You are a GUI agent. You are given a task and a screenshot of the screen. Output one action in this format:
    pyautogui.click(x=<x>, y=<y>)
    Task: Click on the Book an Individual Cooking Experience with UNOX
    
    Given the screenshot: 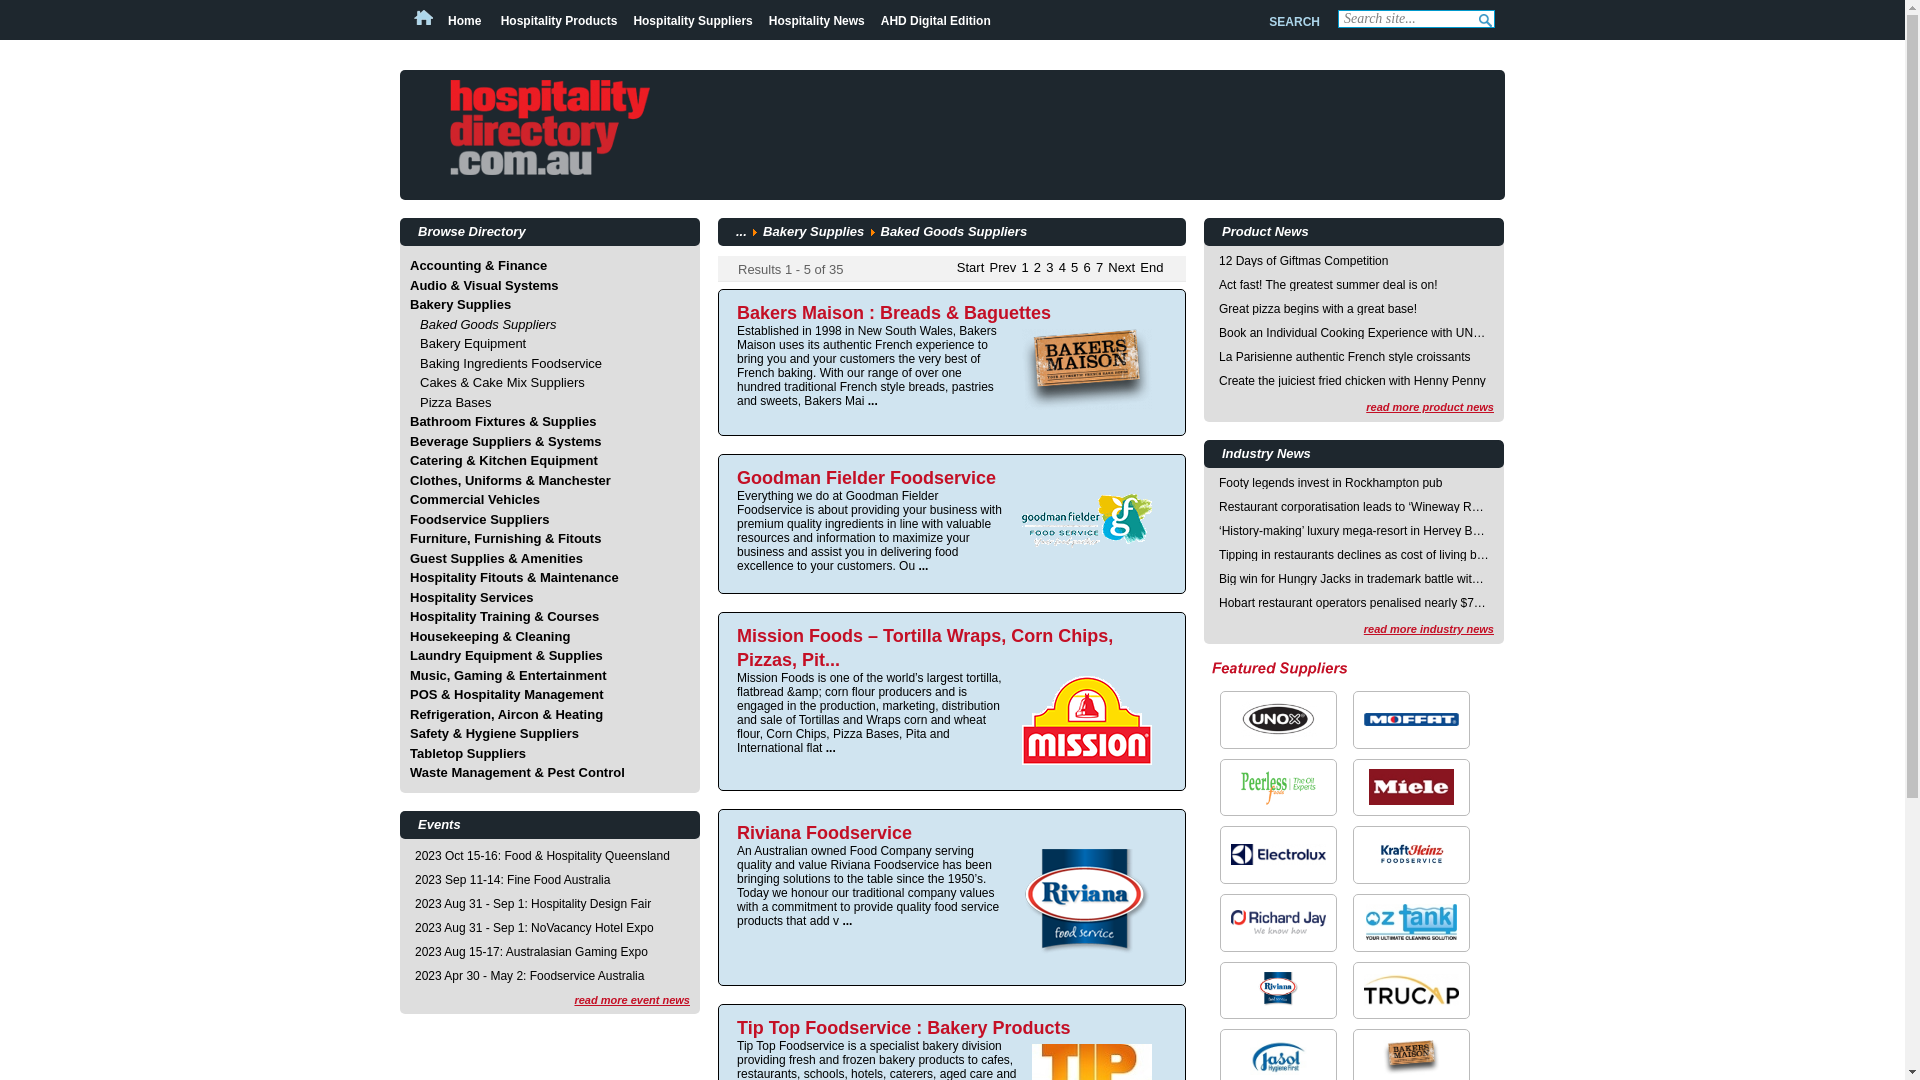 What is the action you would take?
    pyautogui.click(x=1354, y=333)
    